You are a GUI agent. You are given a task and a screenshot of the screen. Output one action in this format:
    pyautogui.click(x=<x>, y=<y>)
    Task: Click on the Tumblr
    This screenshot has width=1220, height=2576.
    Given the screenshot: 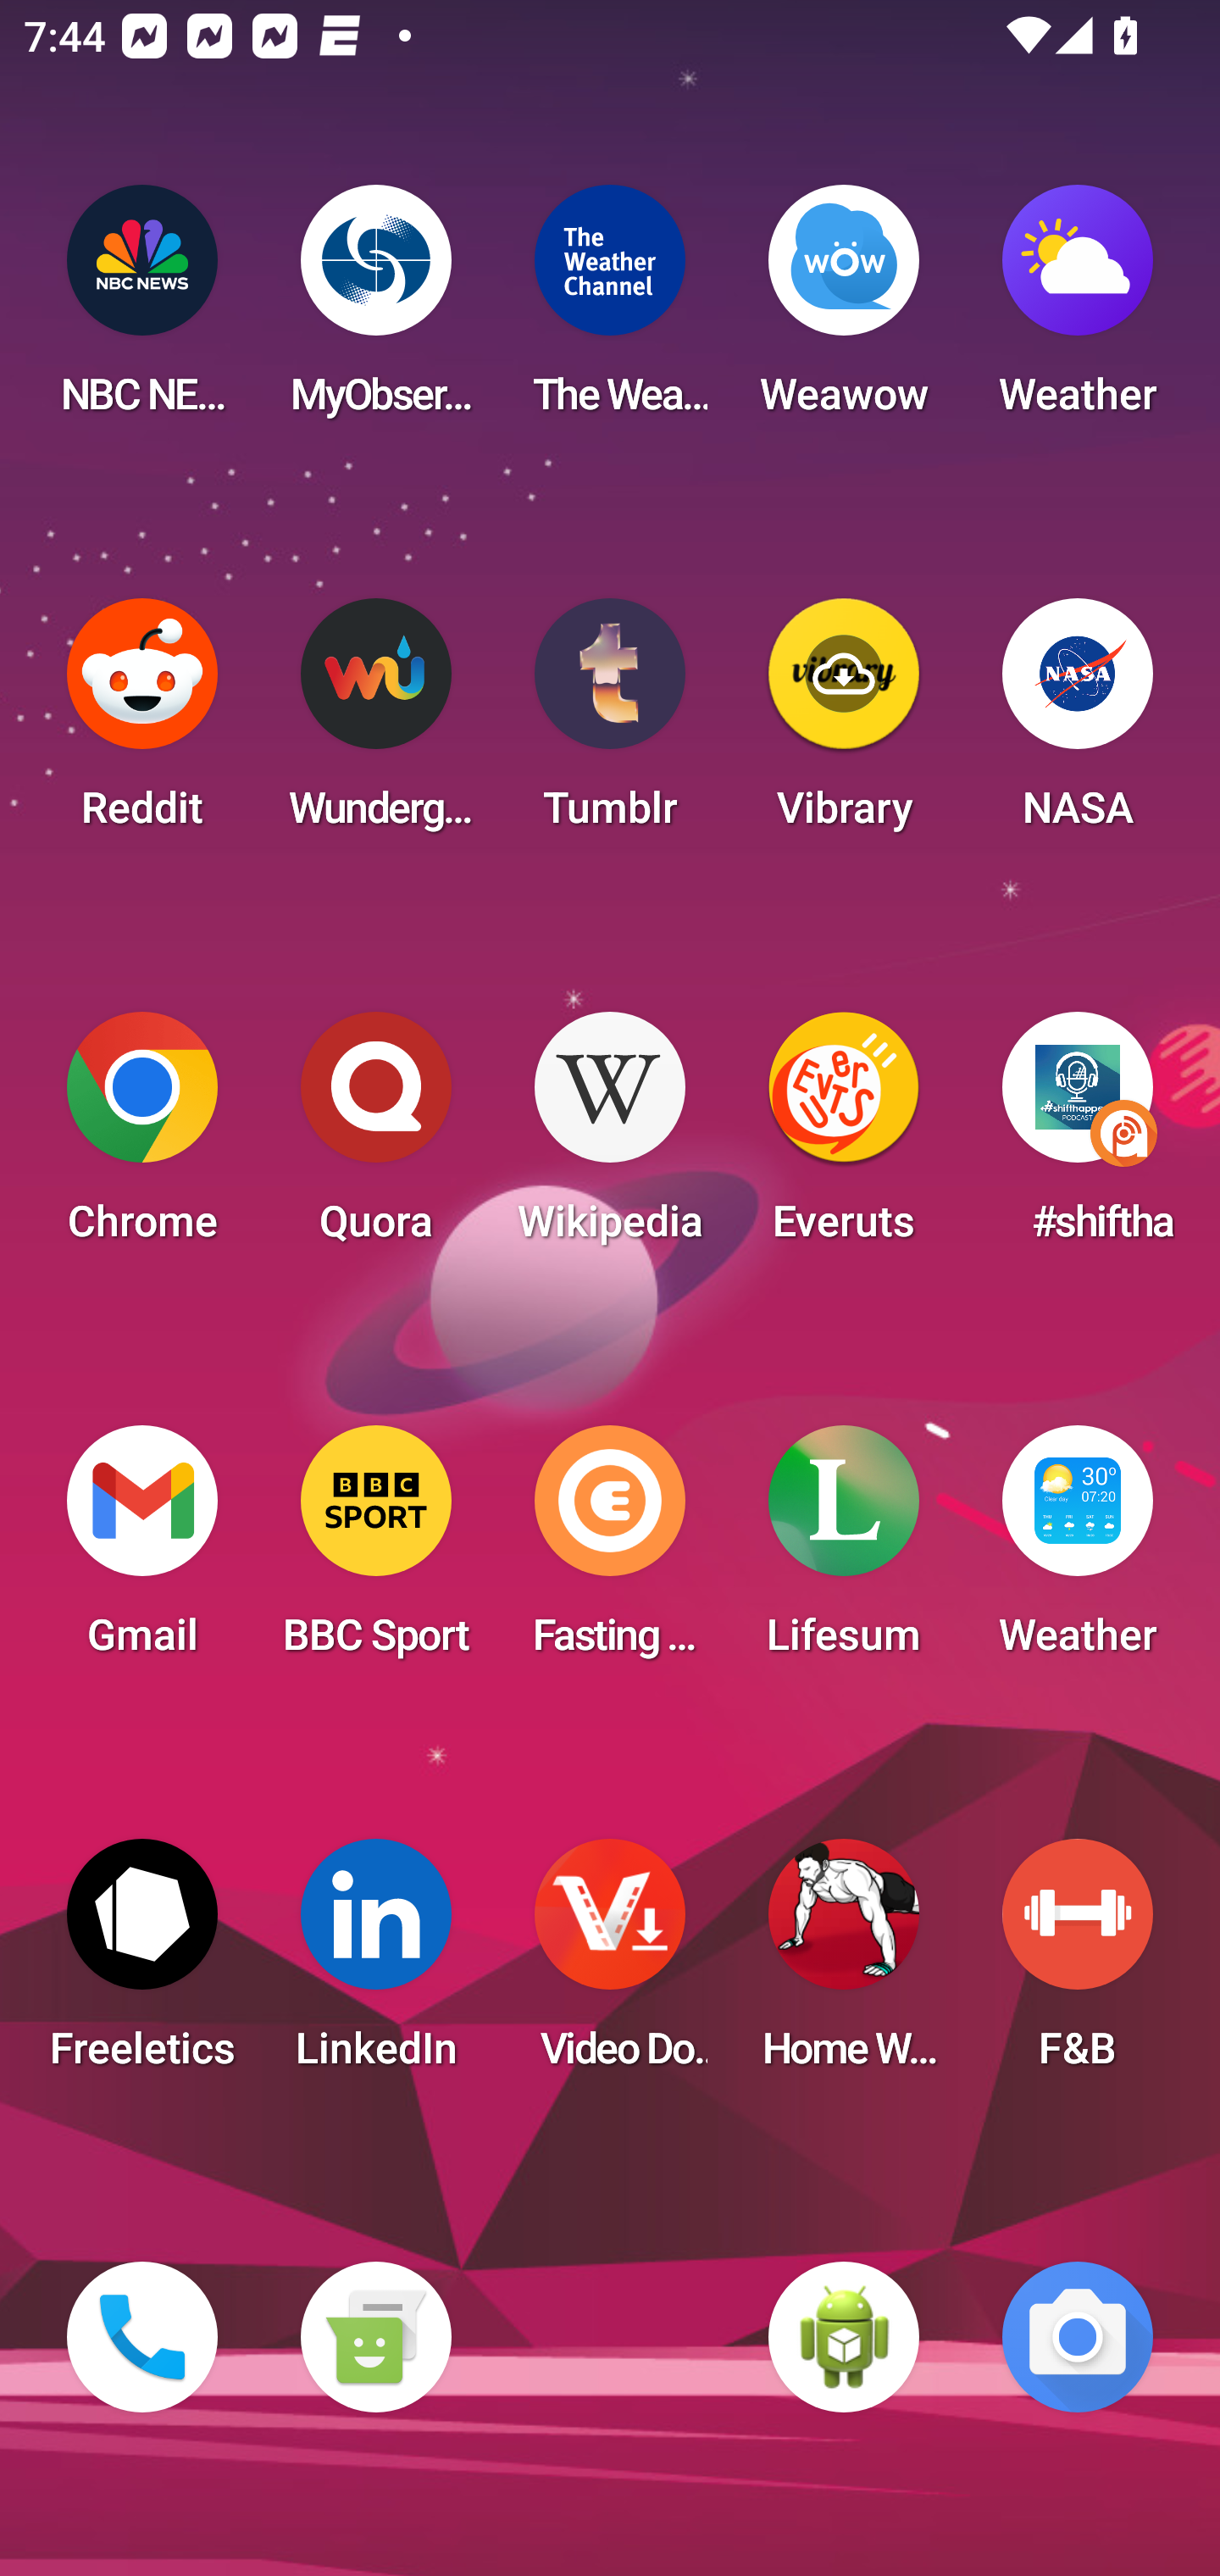 What is the action you would take?
    pyautogui.click(x=610, y=724)
    